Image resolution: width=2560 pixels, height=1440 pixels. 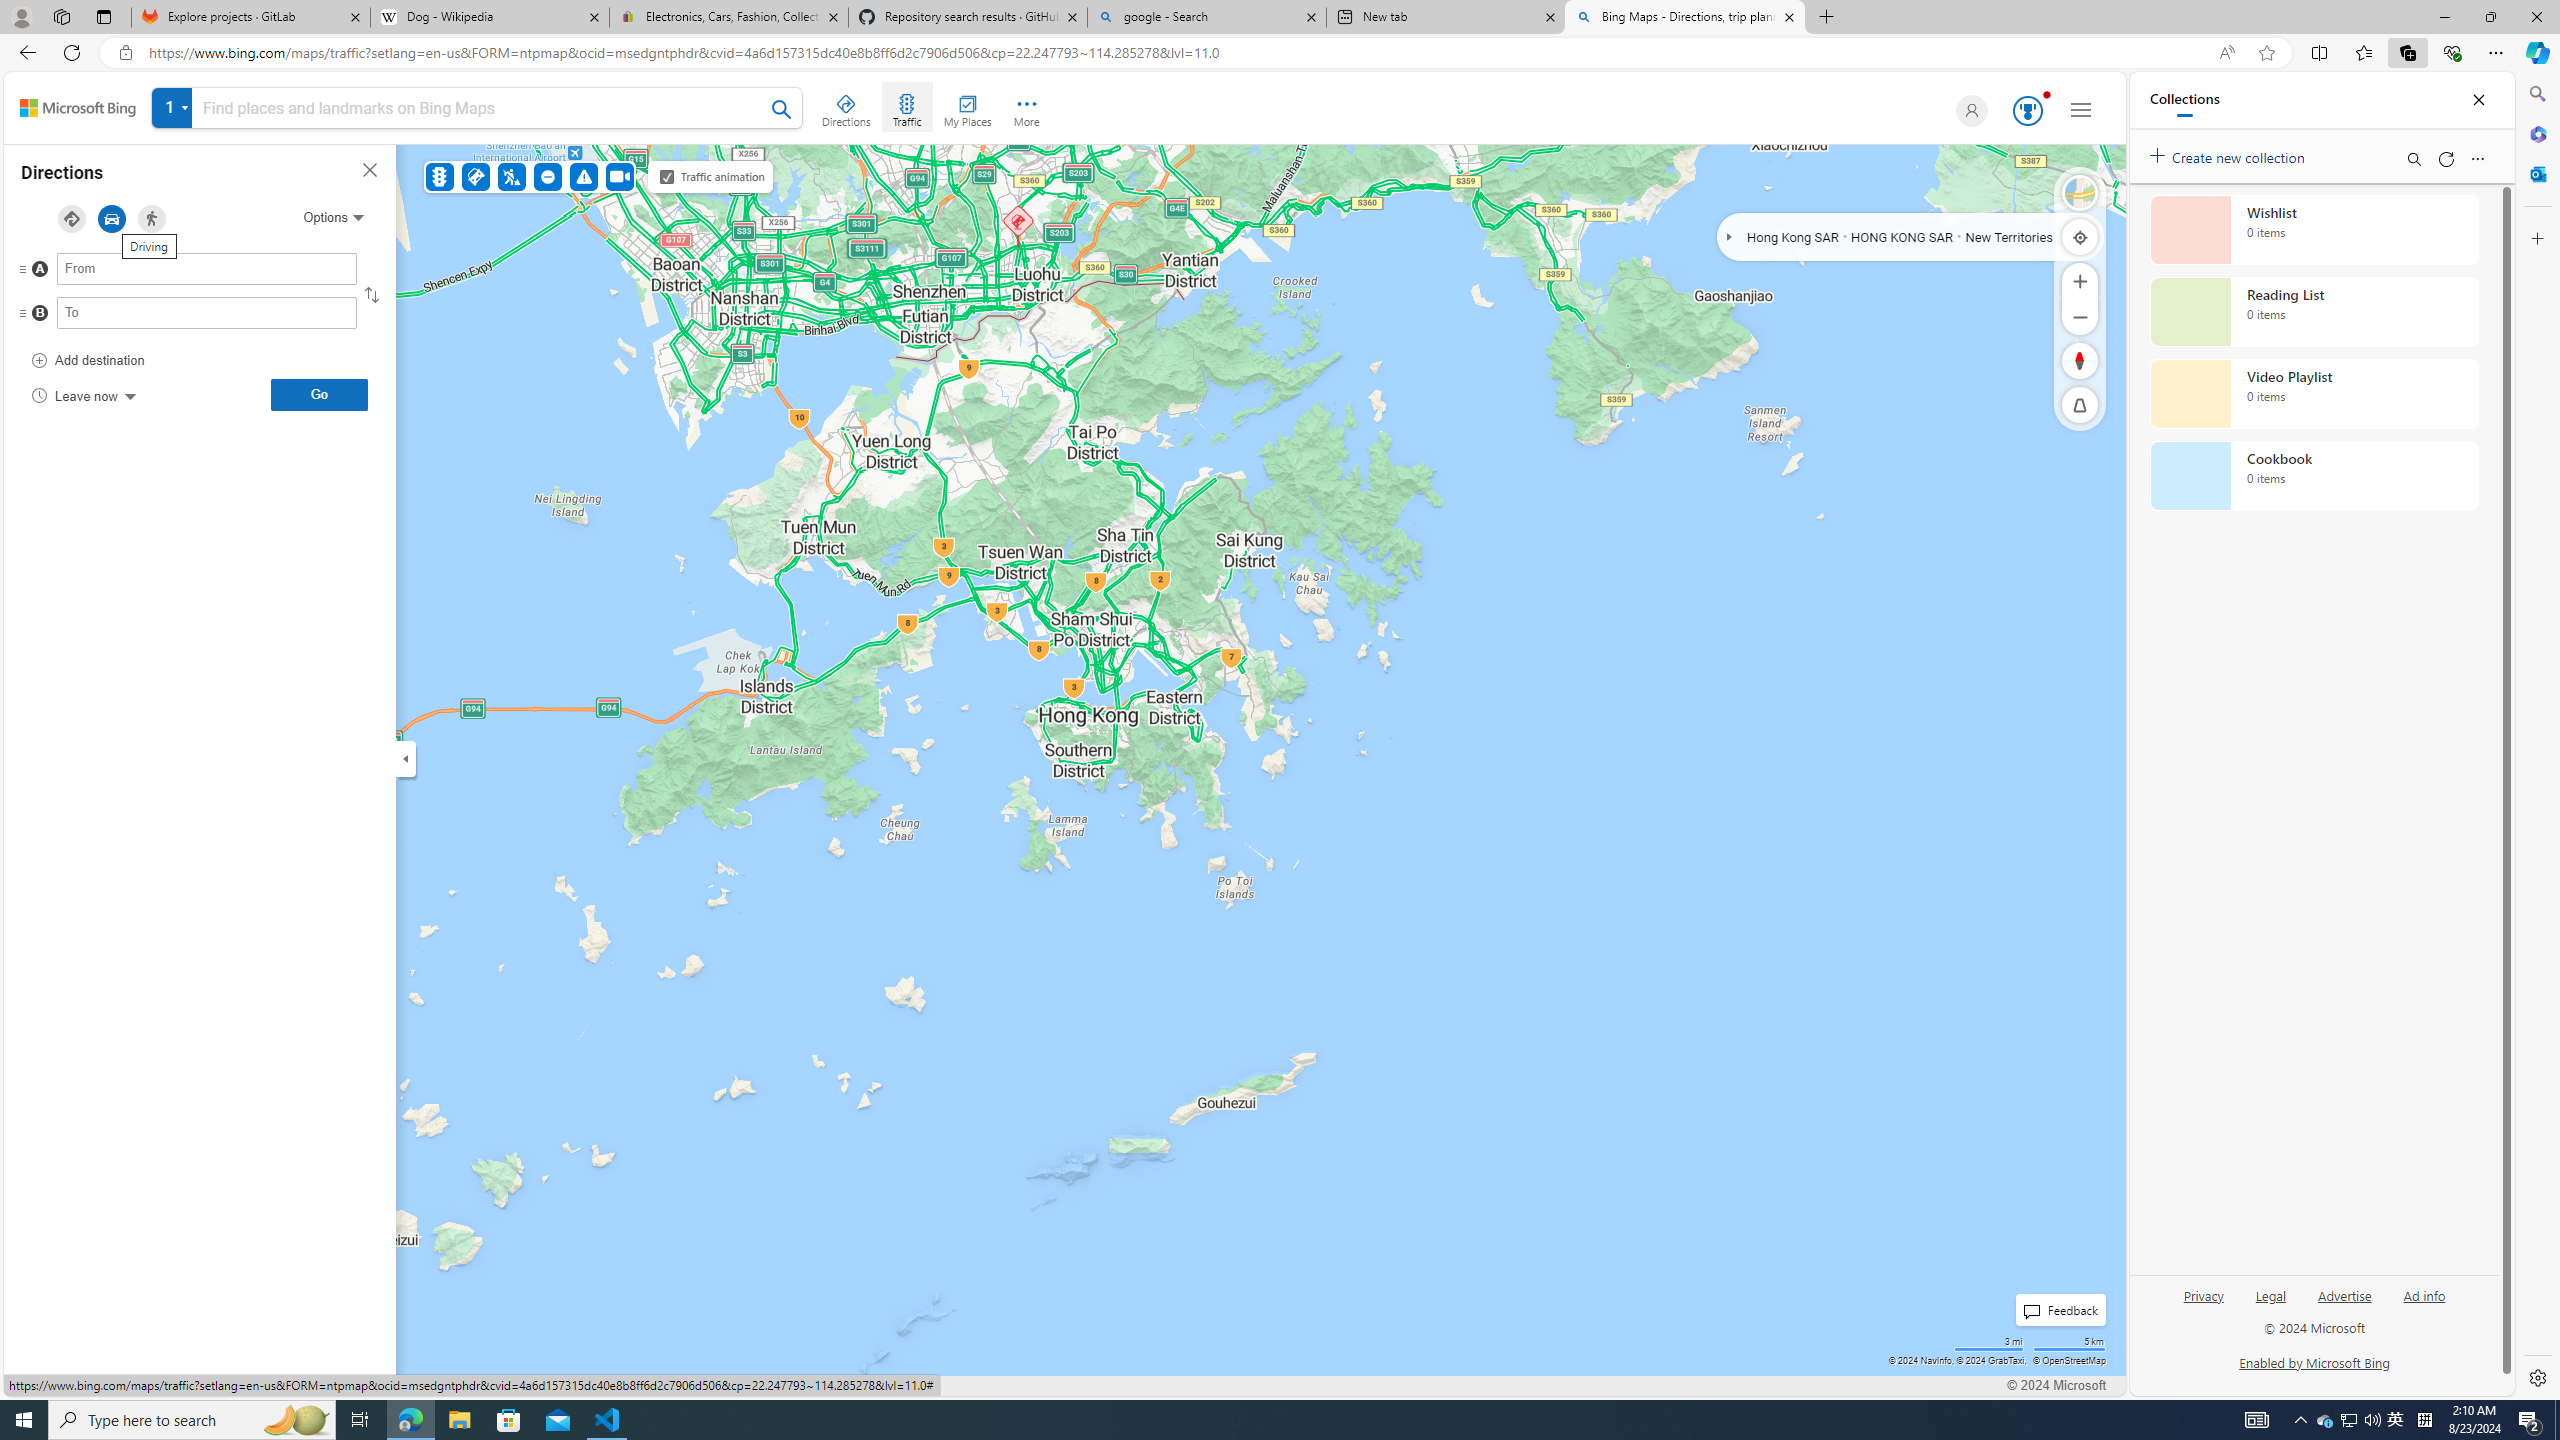 What do you see at coordinates (1728, 236) in the screenshot?
I see `Expand/Collapse Geochain` at bounding box center [1728, 236].